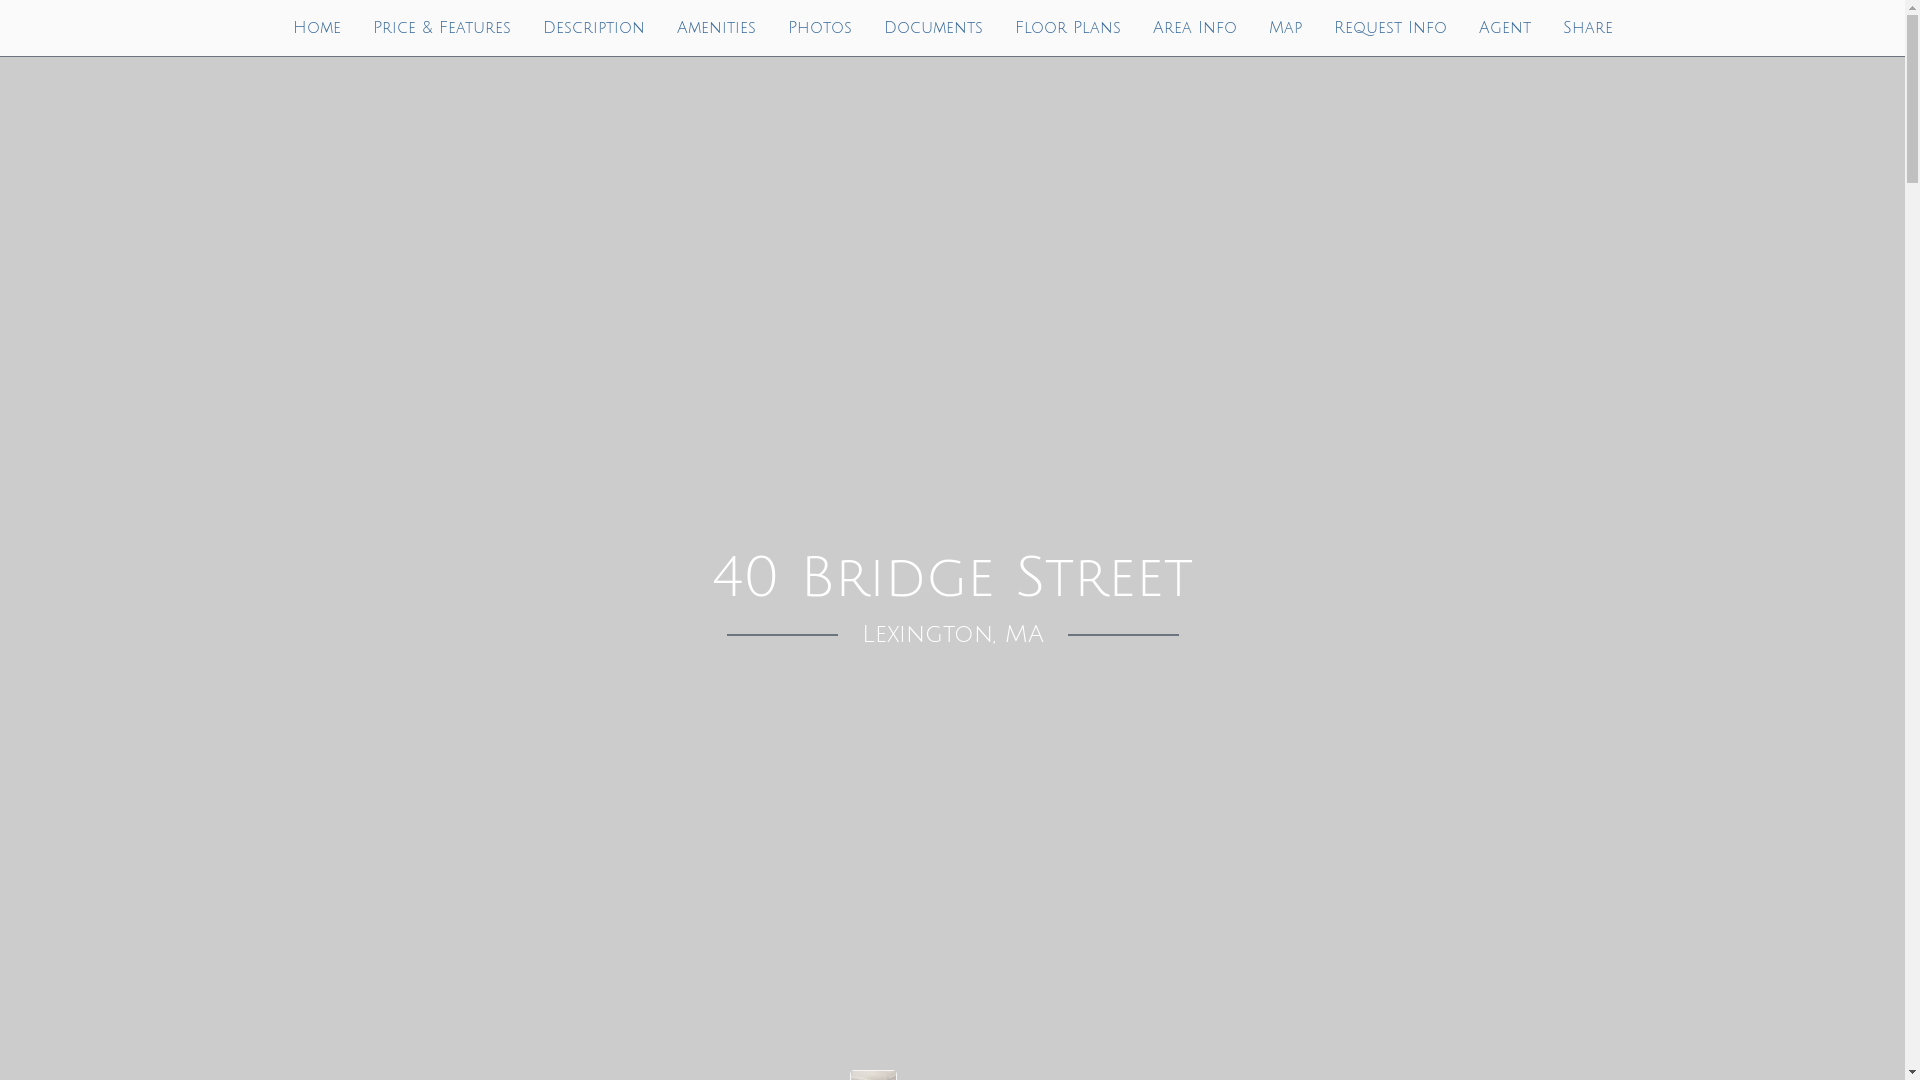 This screenshot has width=1920, height=1080. I want to click on Photos, so click(820, 28).